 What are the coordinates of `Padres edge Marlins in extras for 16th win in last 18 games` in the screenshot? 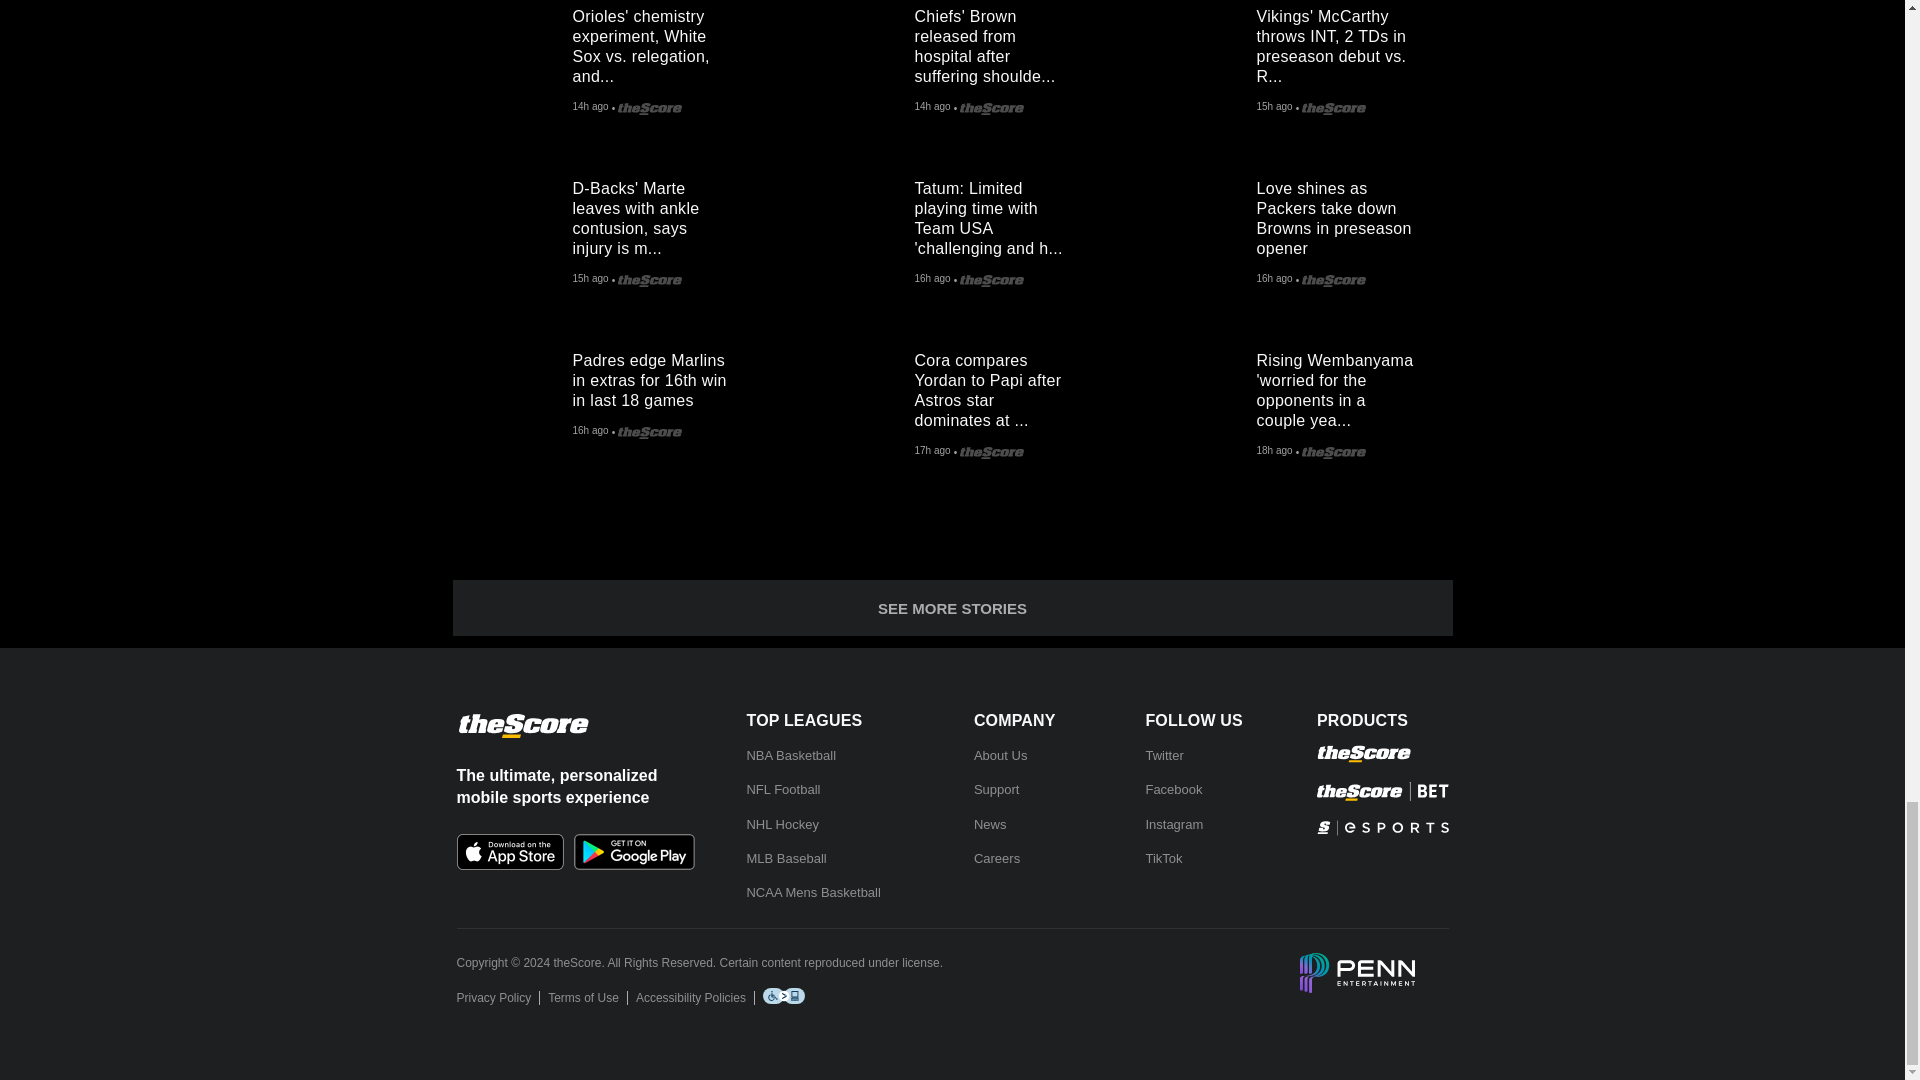 It's located at (512, 396).